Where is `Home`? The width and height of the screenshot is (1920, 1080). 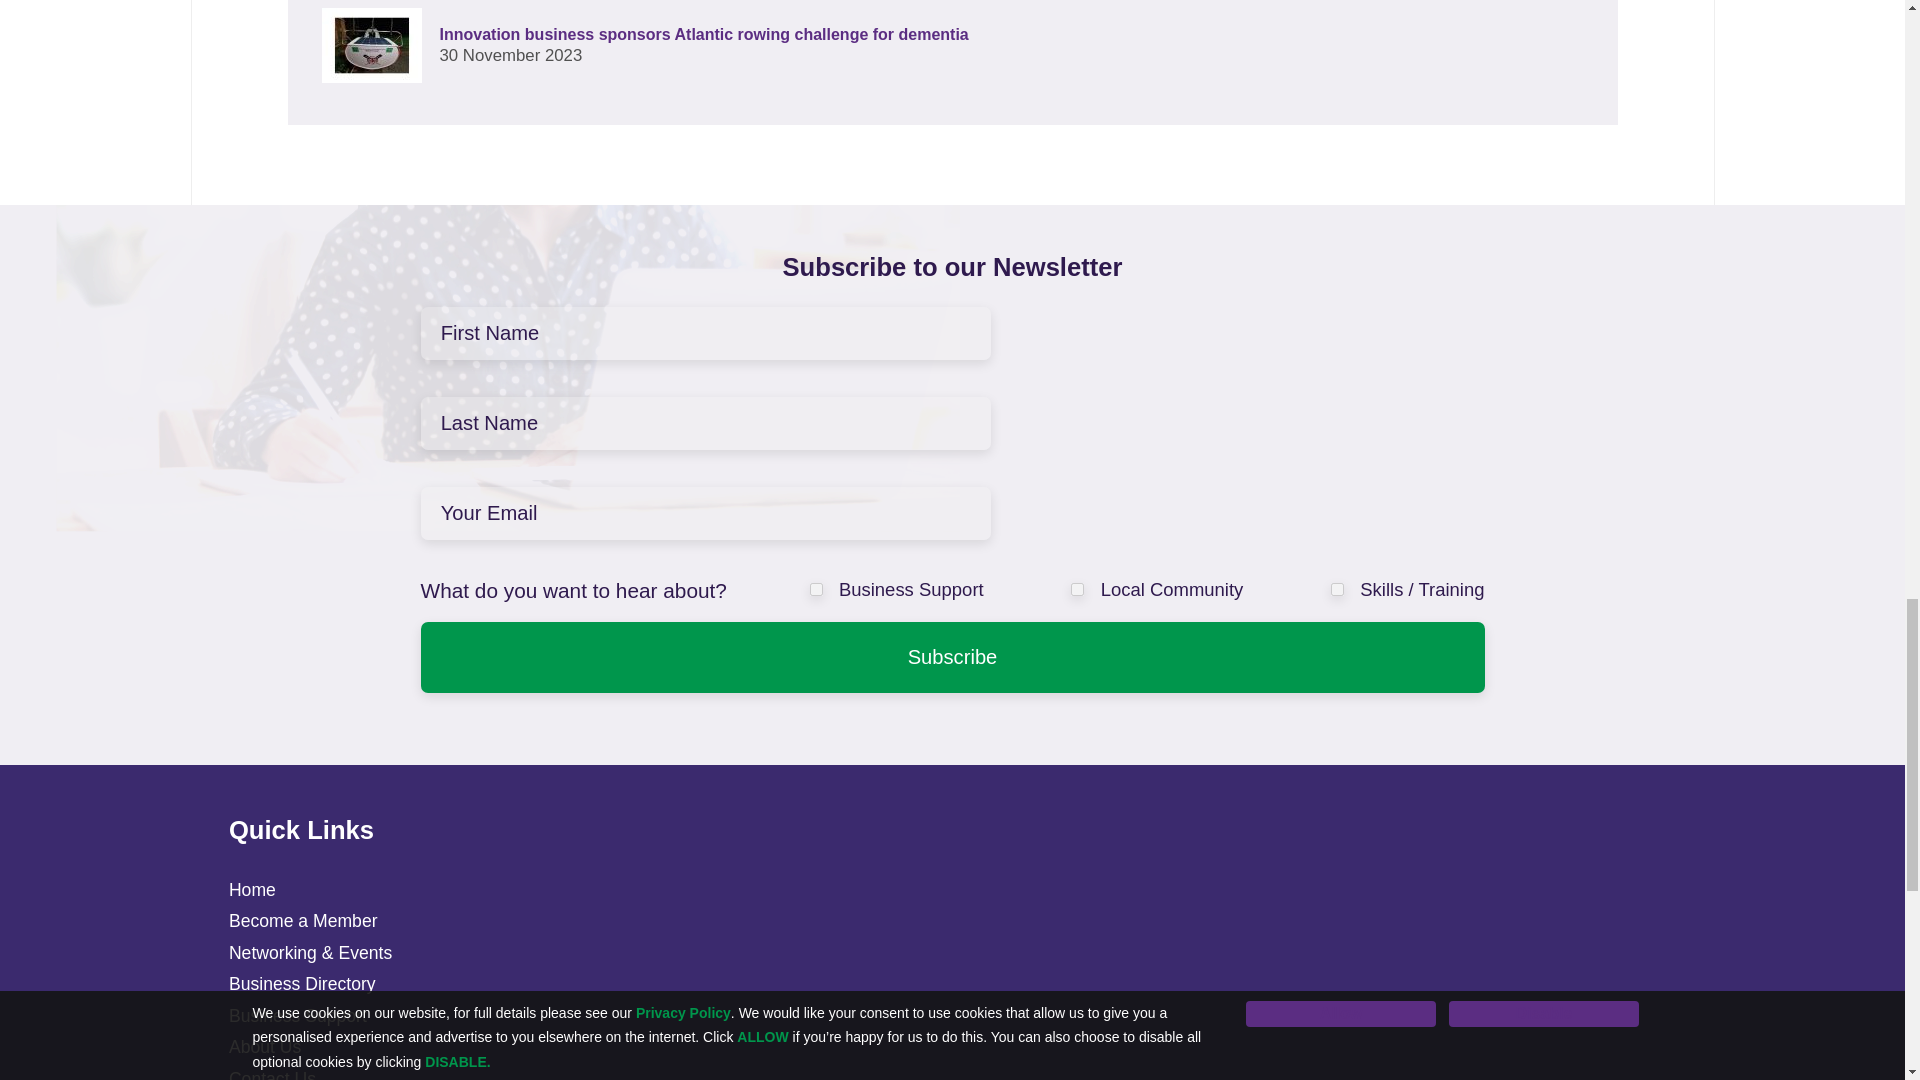 Home is located at coordinates (252, 890).